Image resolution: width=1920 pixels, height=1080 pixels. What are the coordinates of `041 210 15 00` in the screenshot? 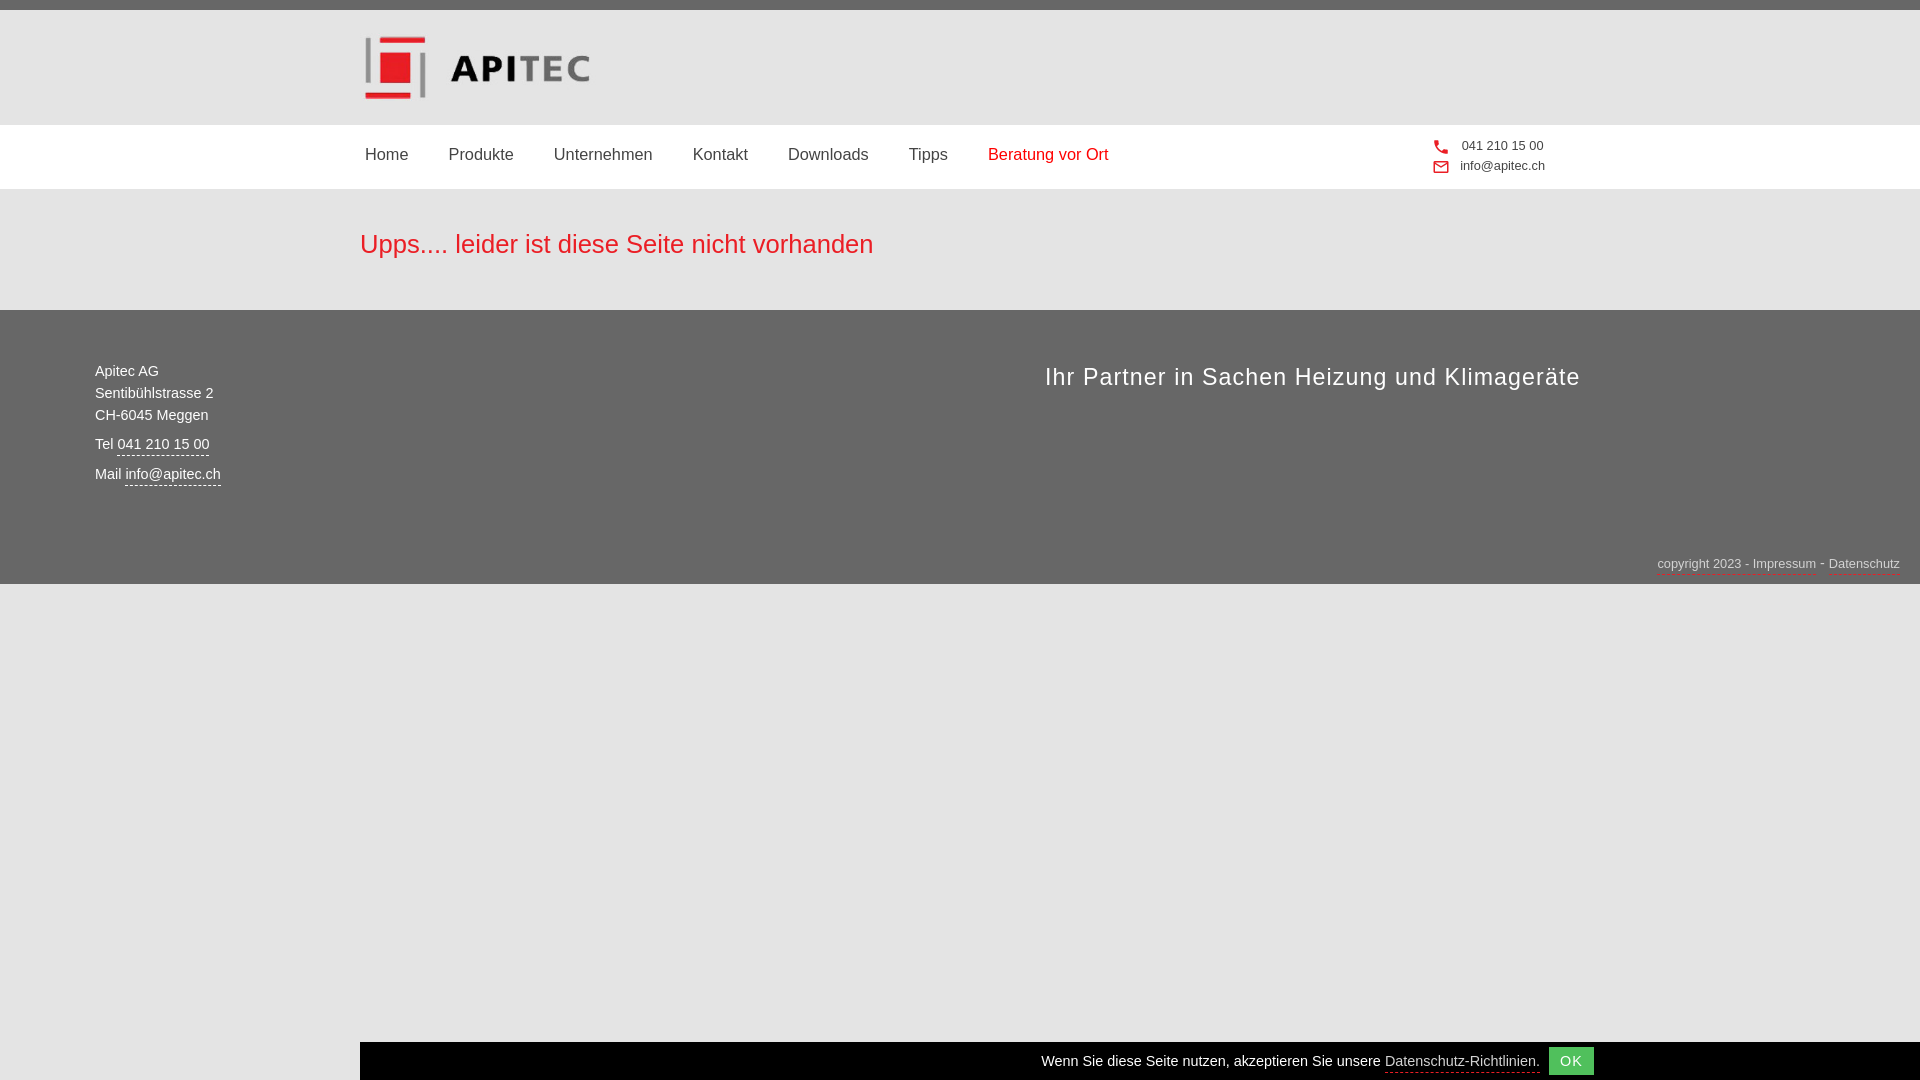 It's located at (163, 446).